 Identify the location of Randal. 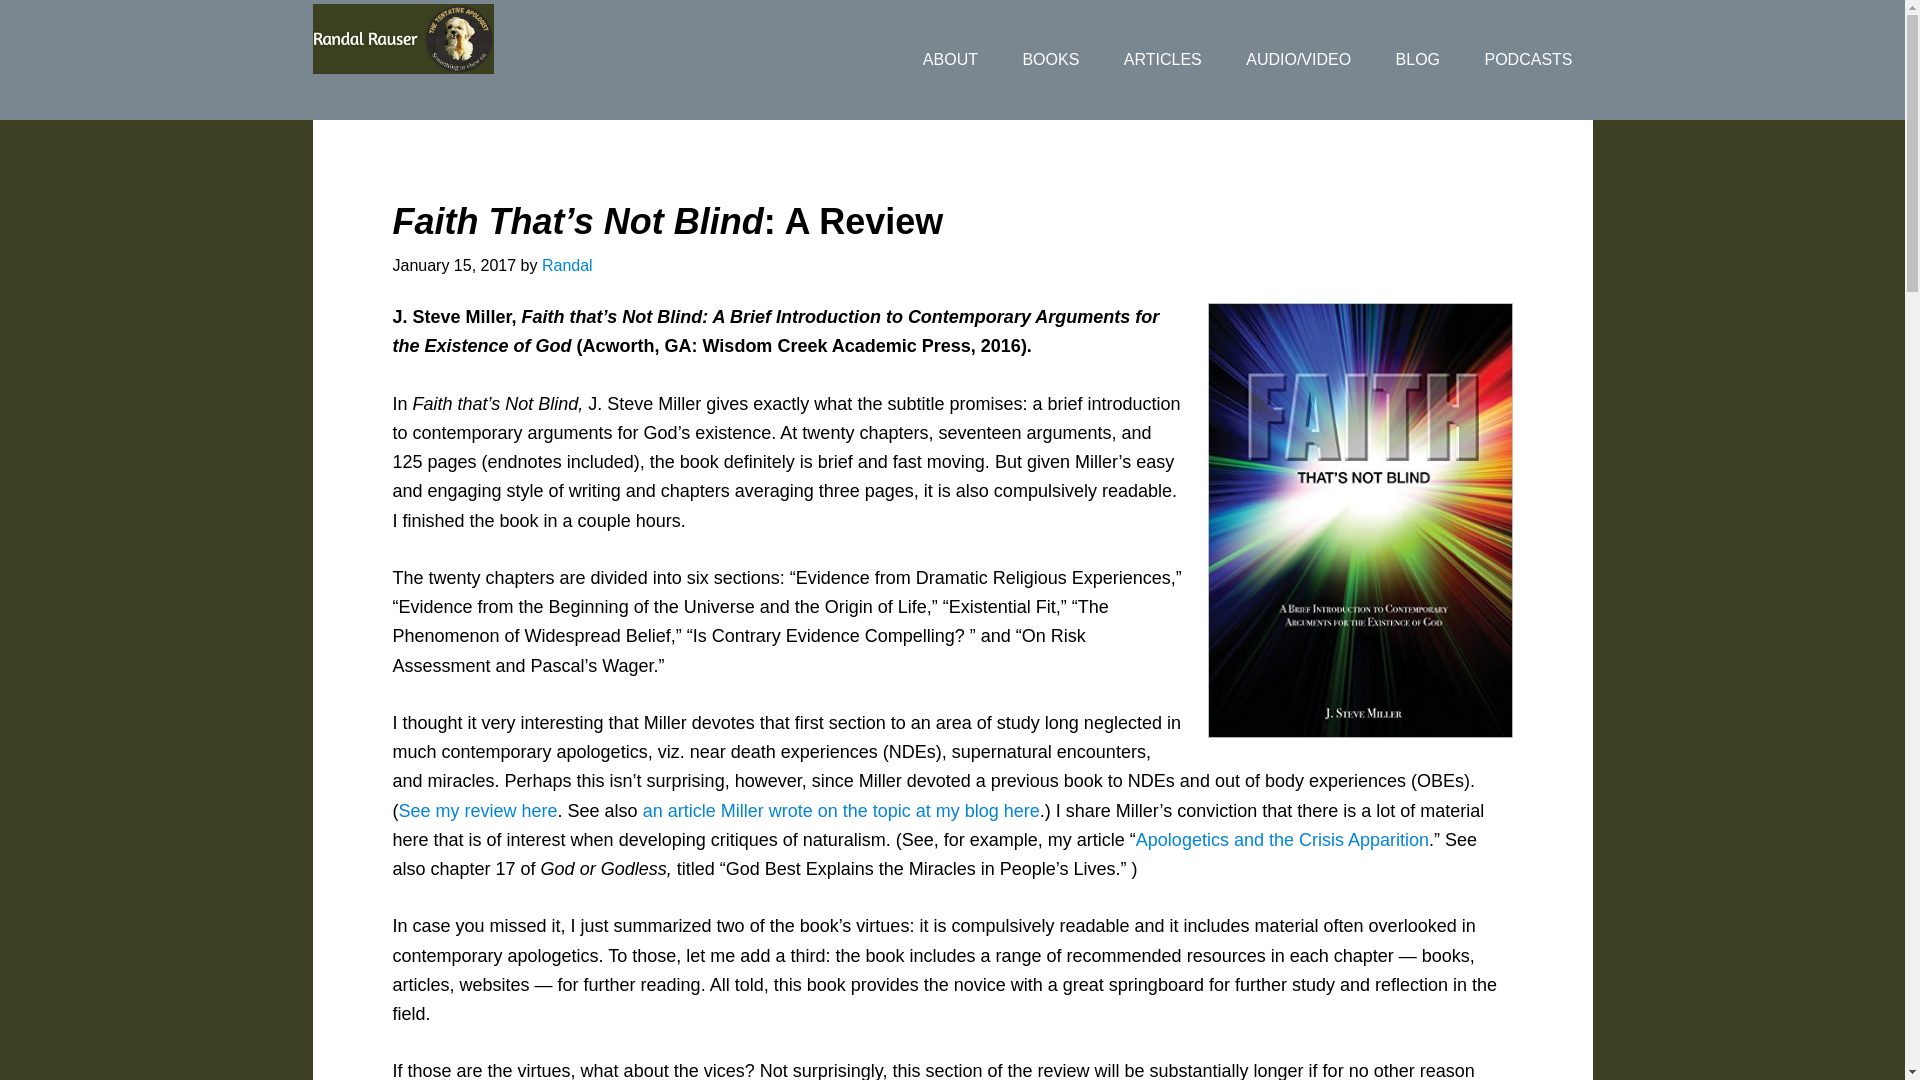
(567, 266).